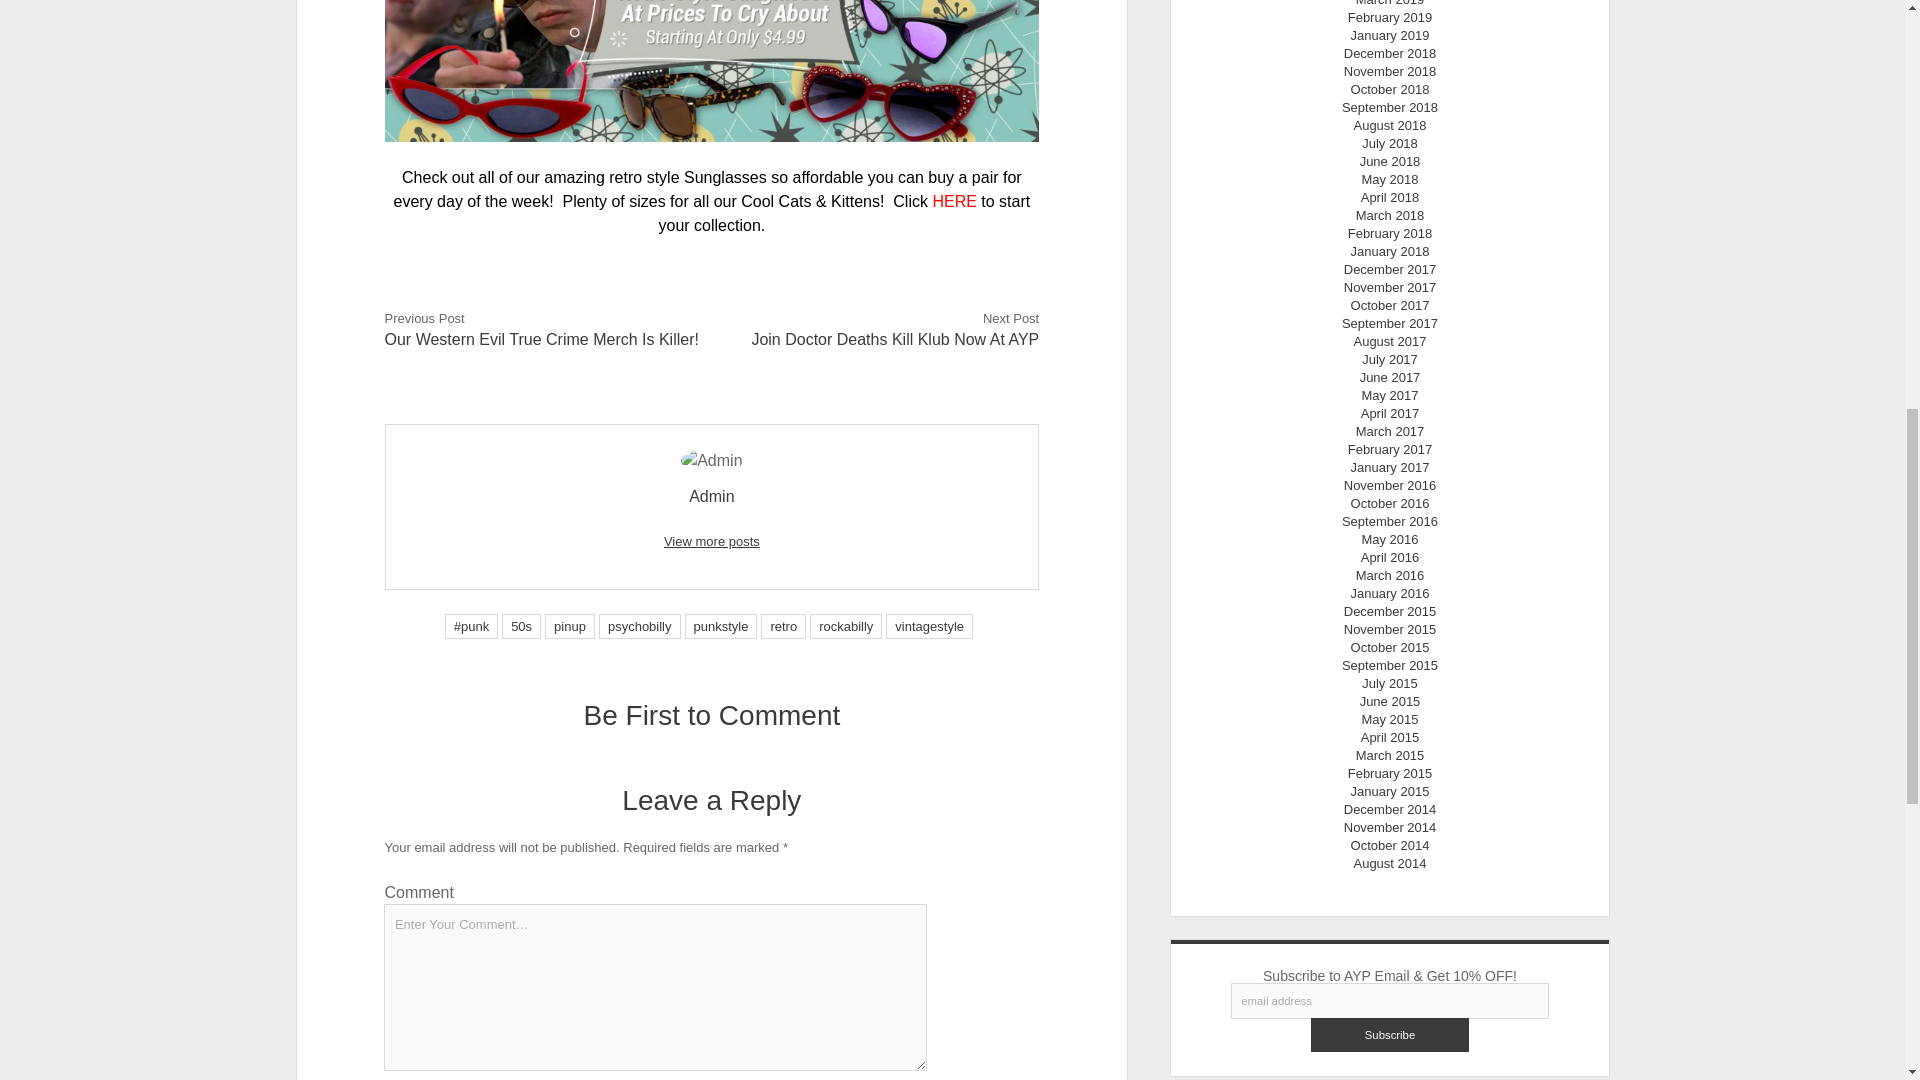  What do you see at coordinates (542, 338) in the screenshot?
I see `Our Western Evil True Crime Merch Is Killer!` at bounding box center [542, 338].